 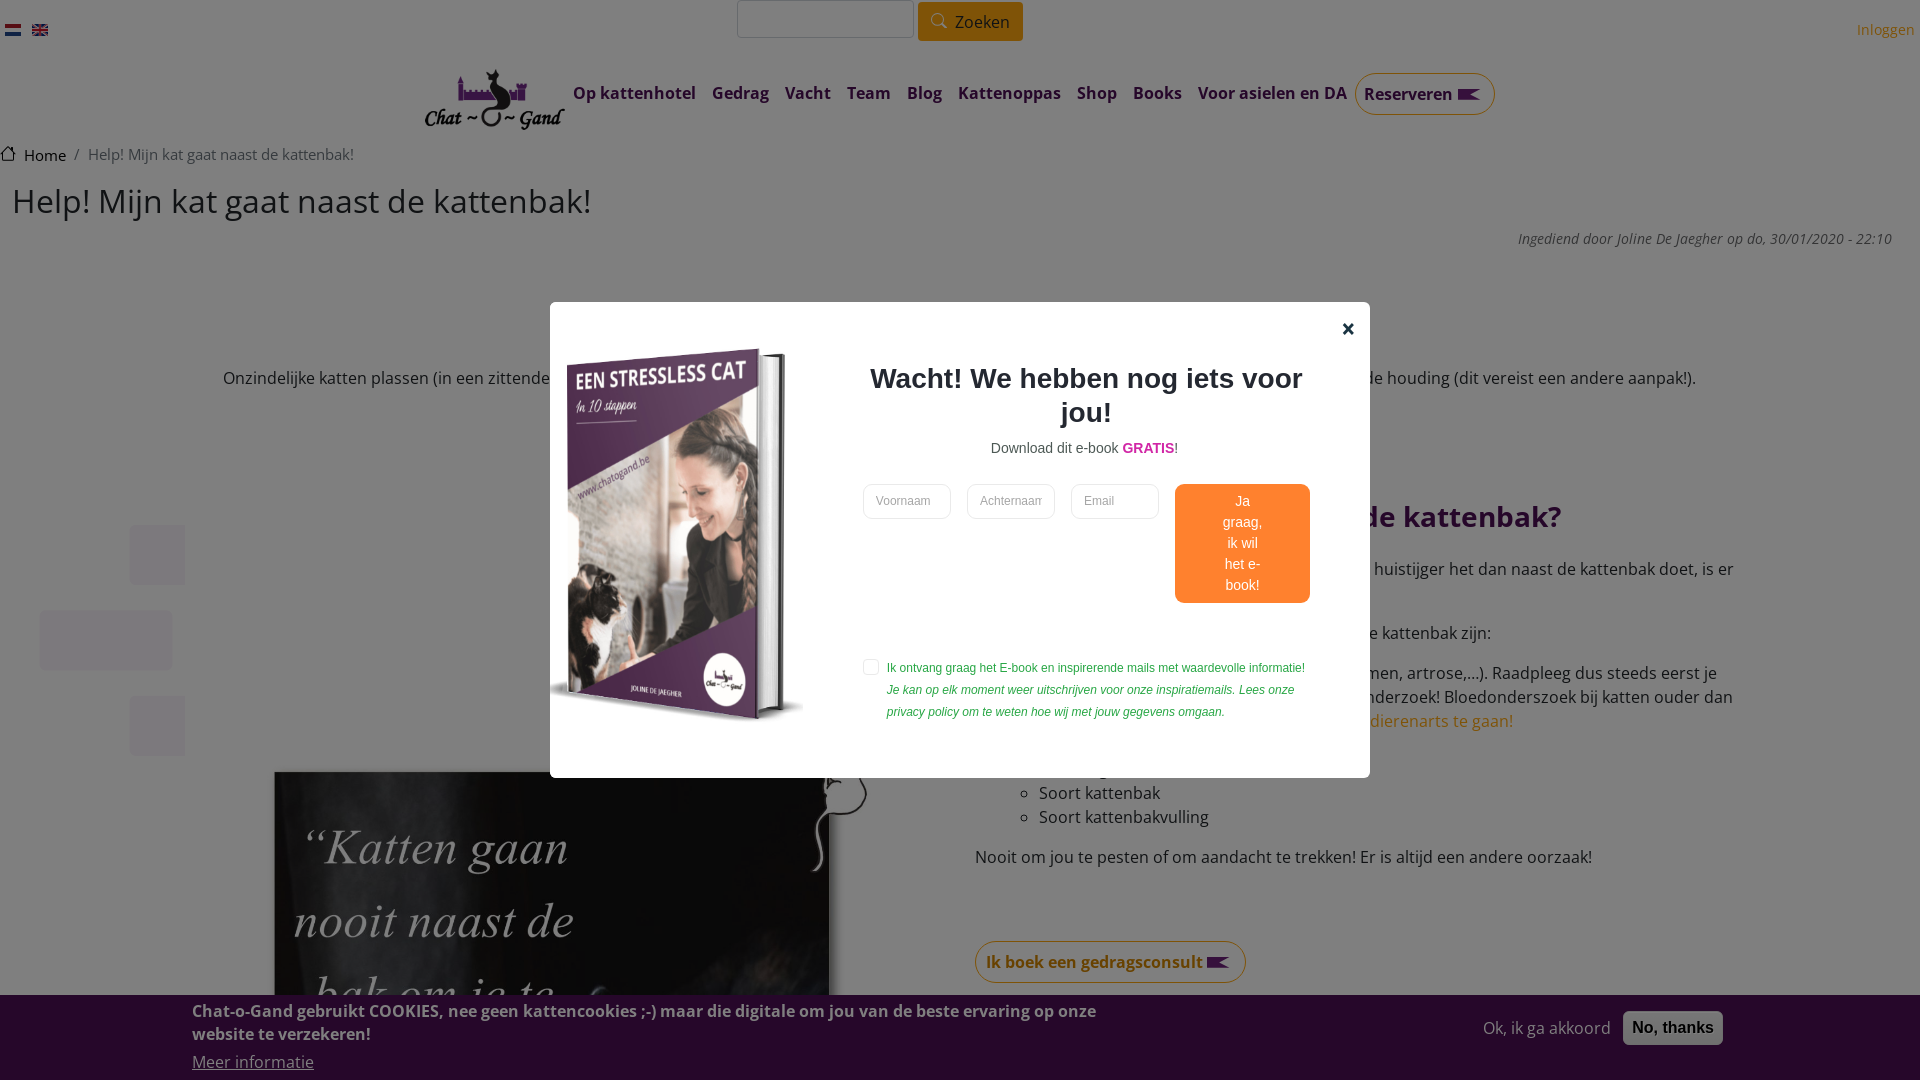 I want to click on Ik boek een gedragsconsult, so click(x=1110, y=962).